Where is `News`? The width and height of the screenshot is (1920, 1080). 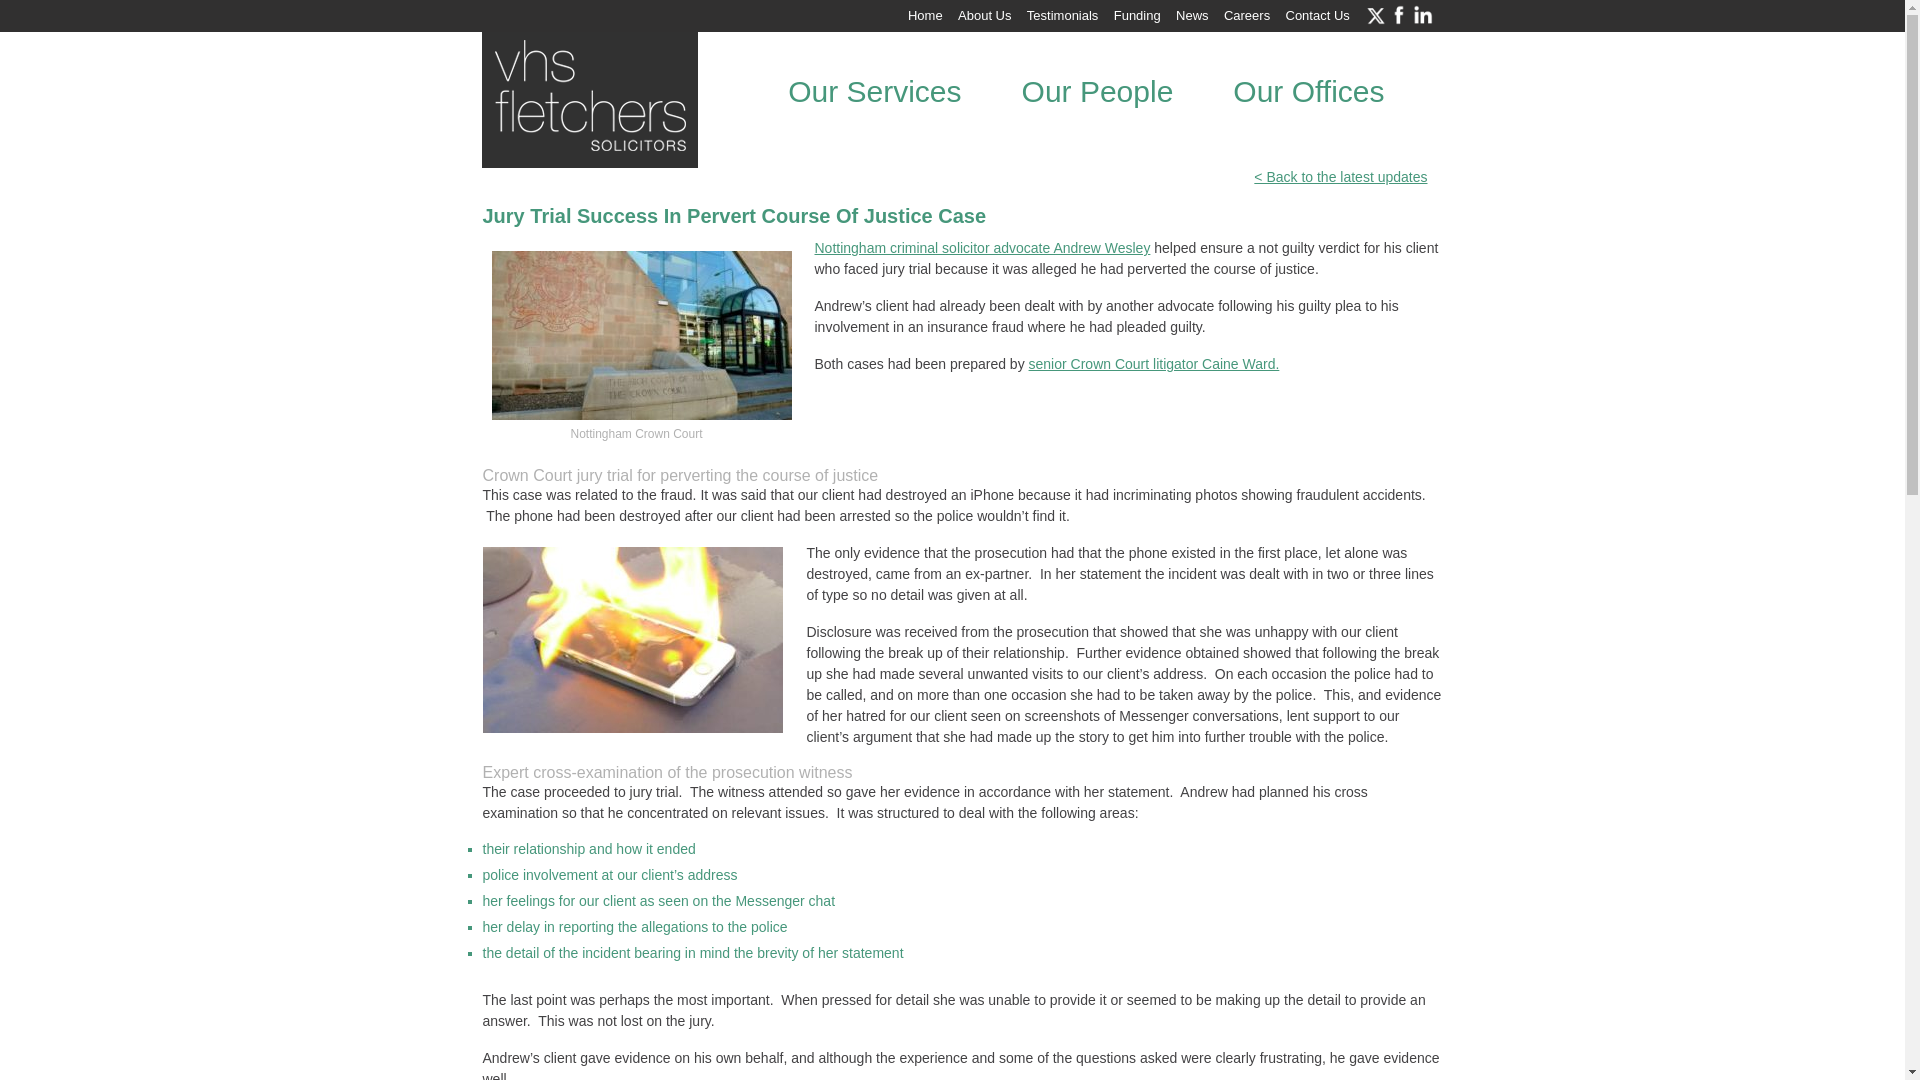
News is located at coordinates (1192, 14).